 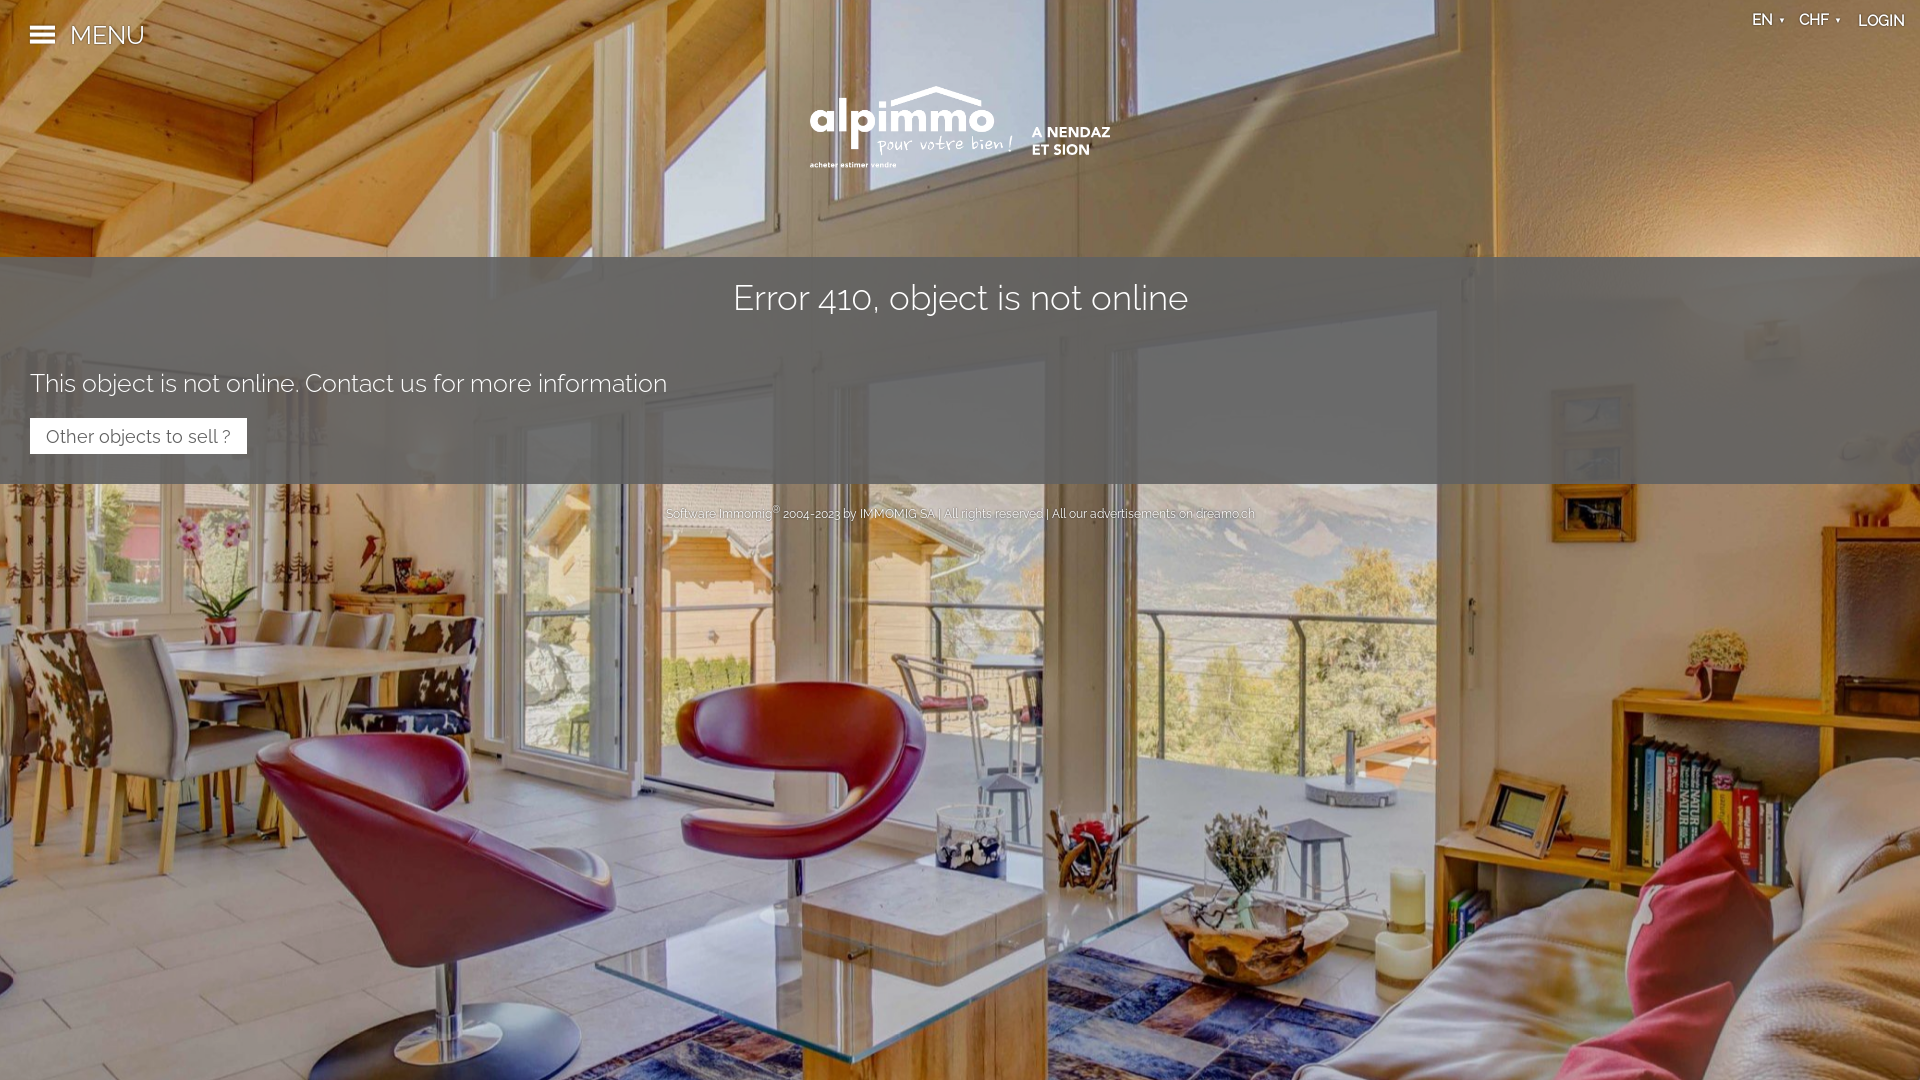 I want to click on LOGIN, so click(x=1882, y=21).